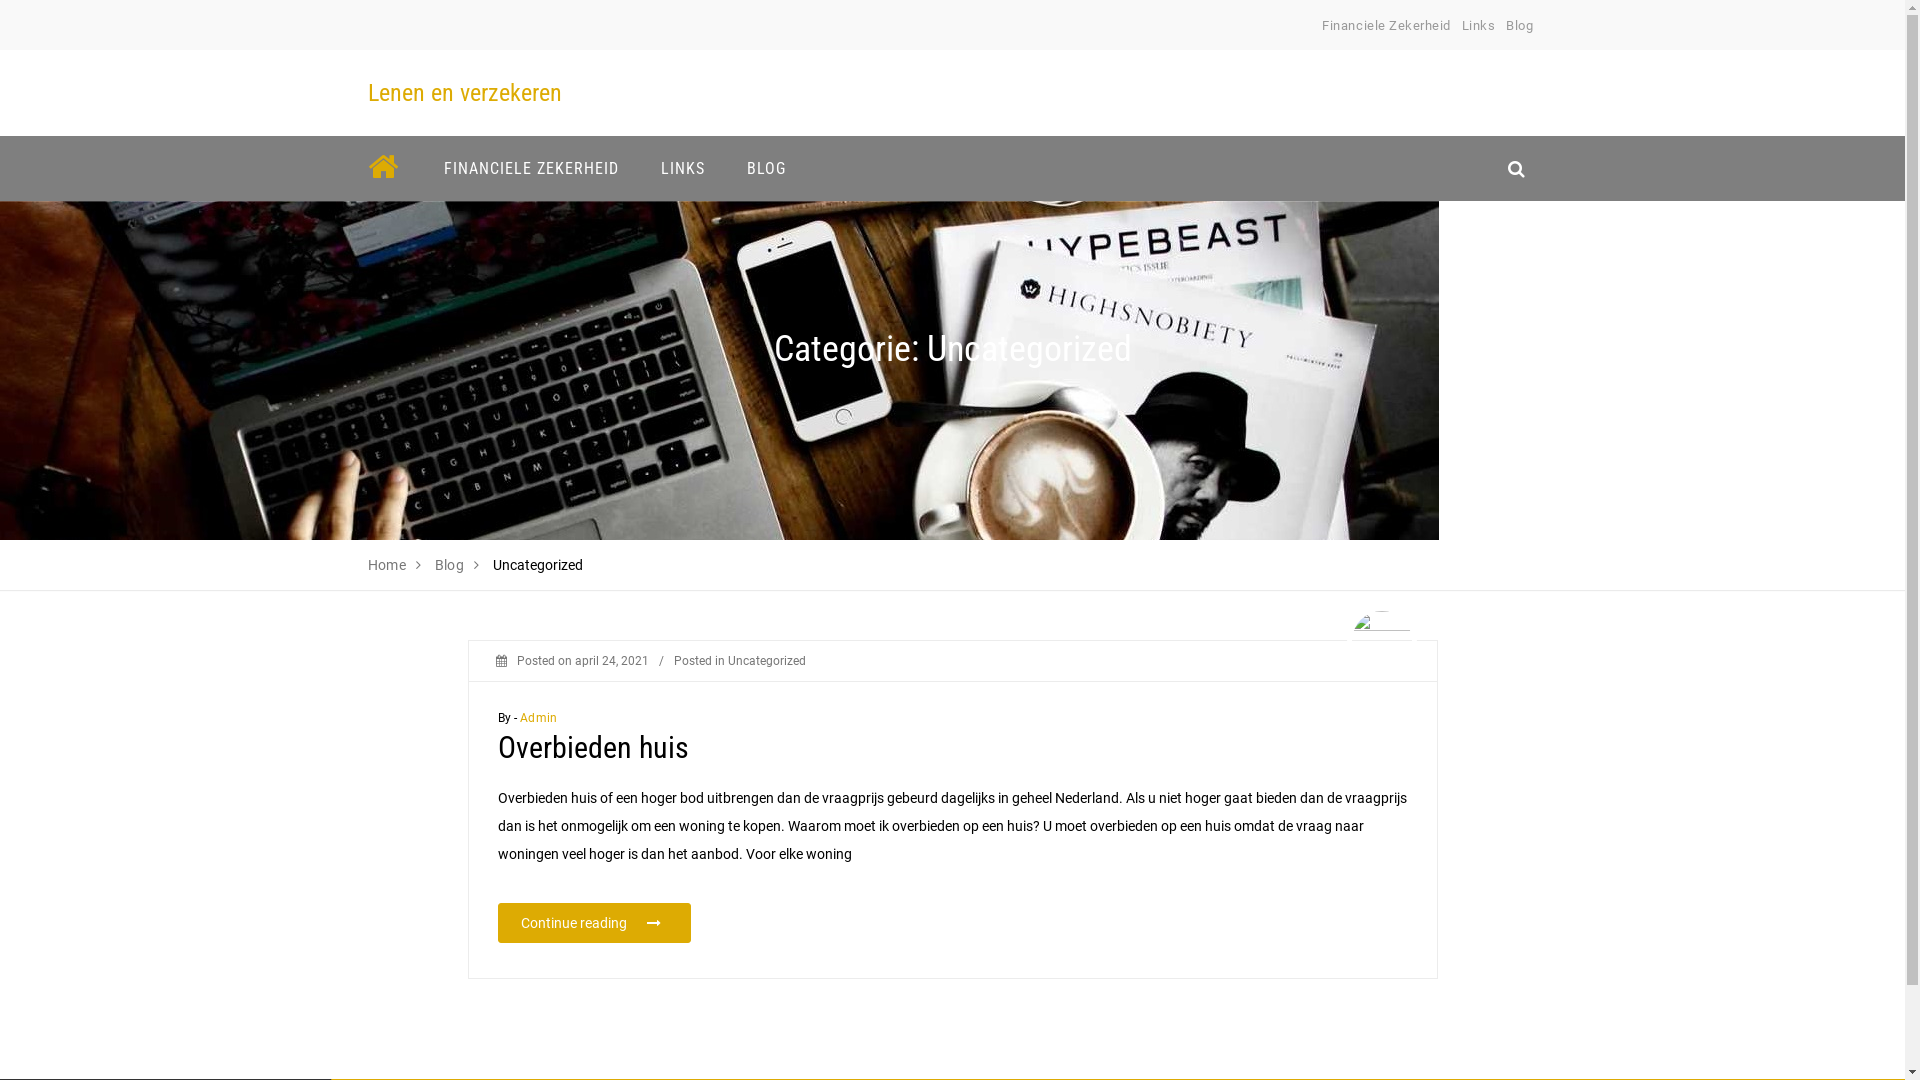  I want to click on Blog, so click(450, 565).